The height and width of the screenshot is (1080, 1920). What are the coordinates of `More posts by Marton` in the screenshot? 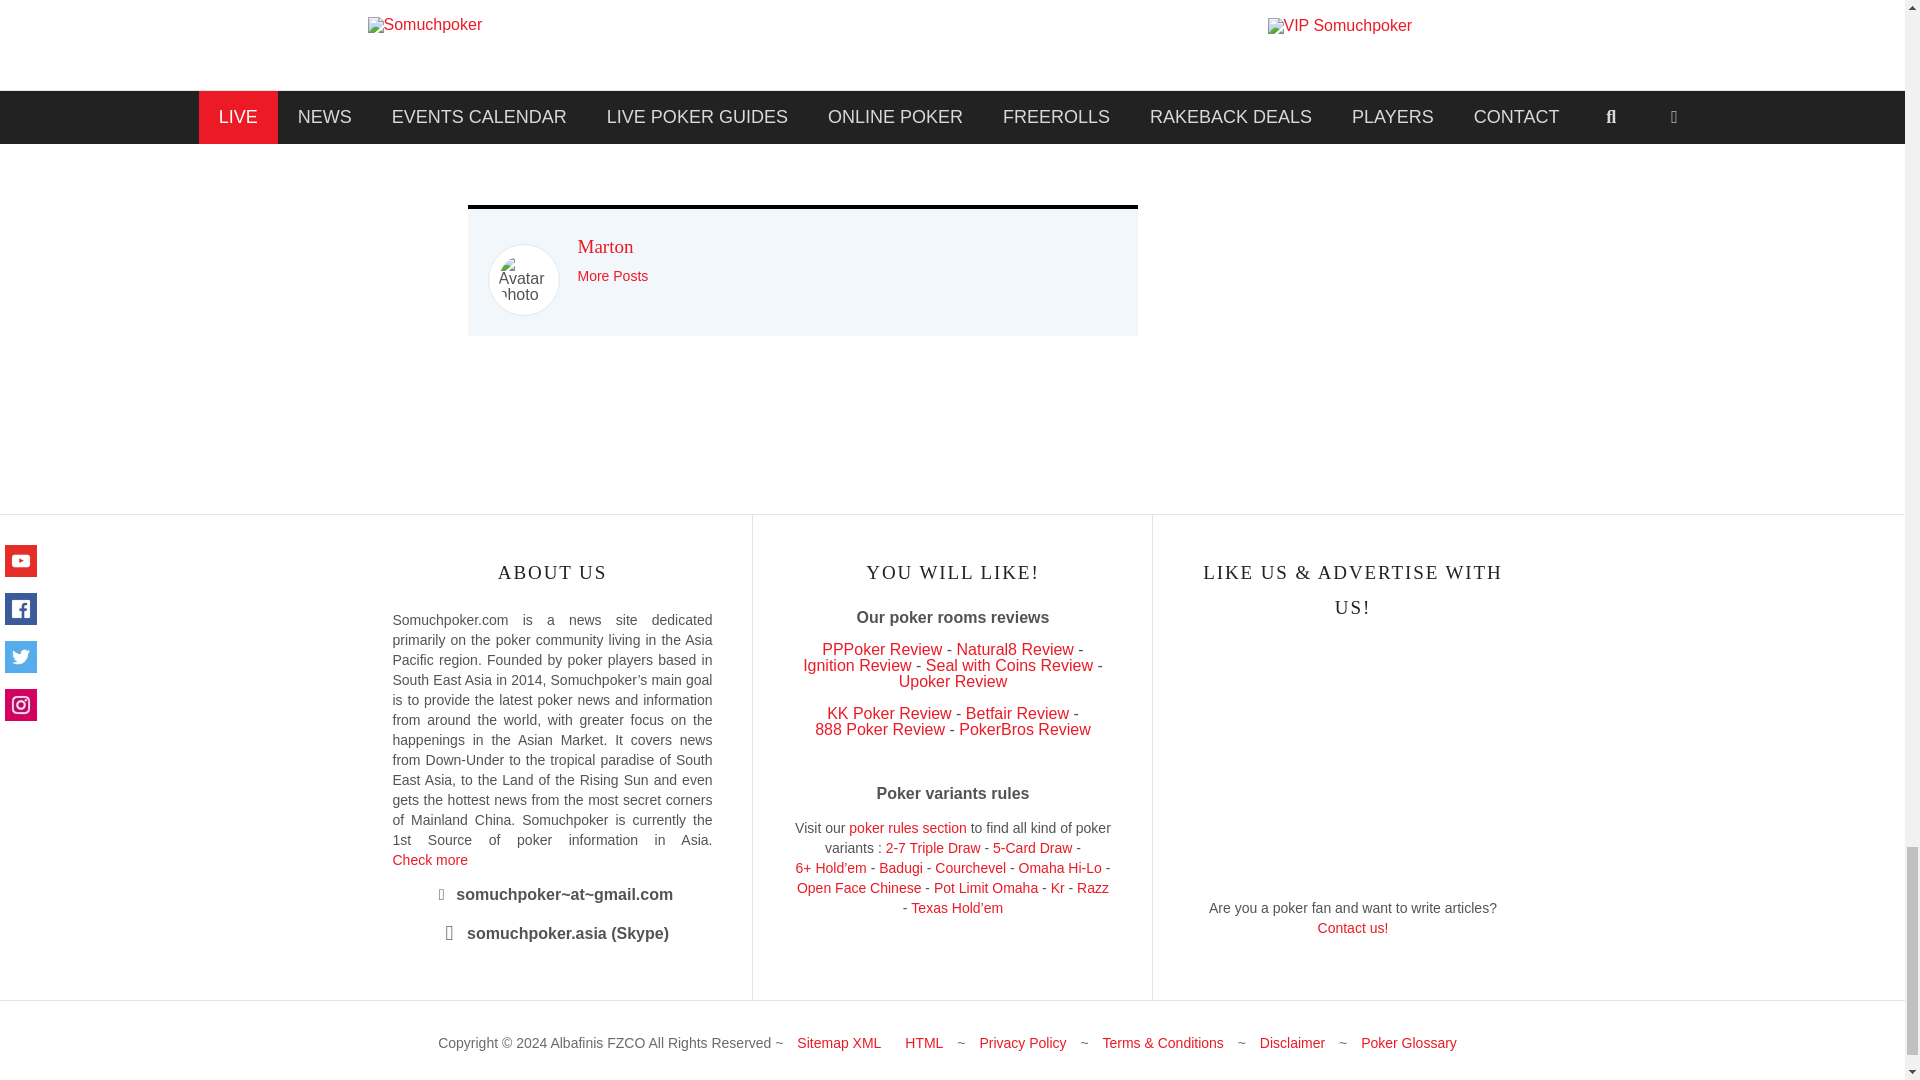 It's located at (612, 276).